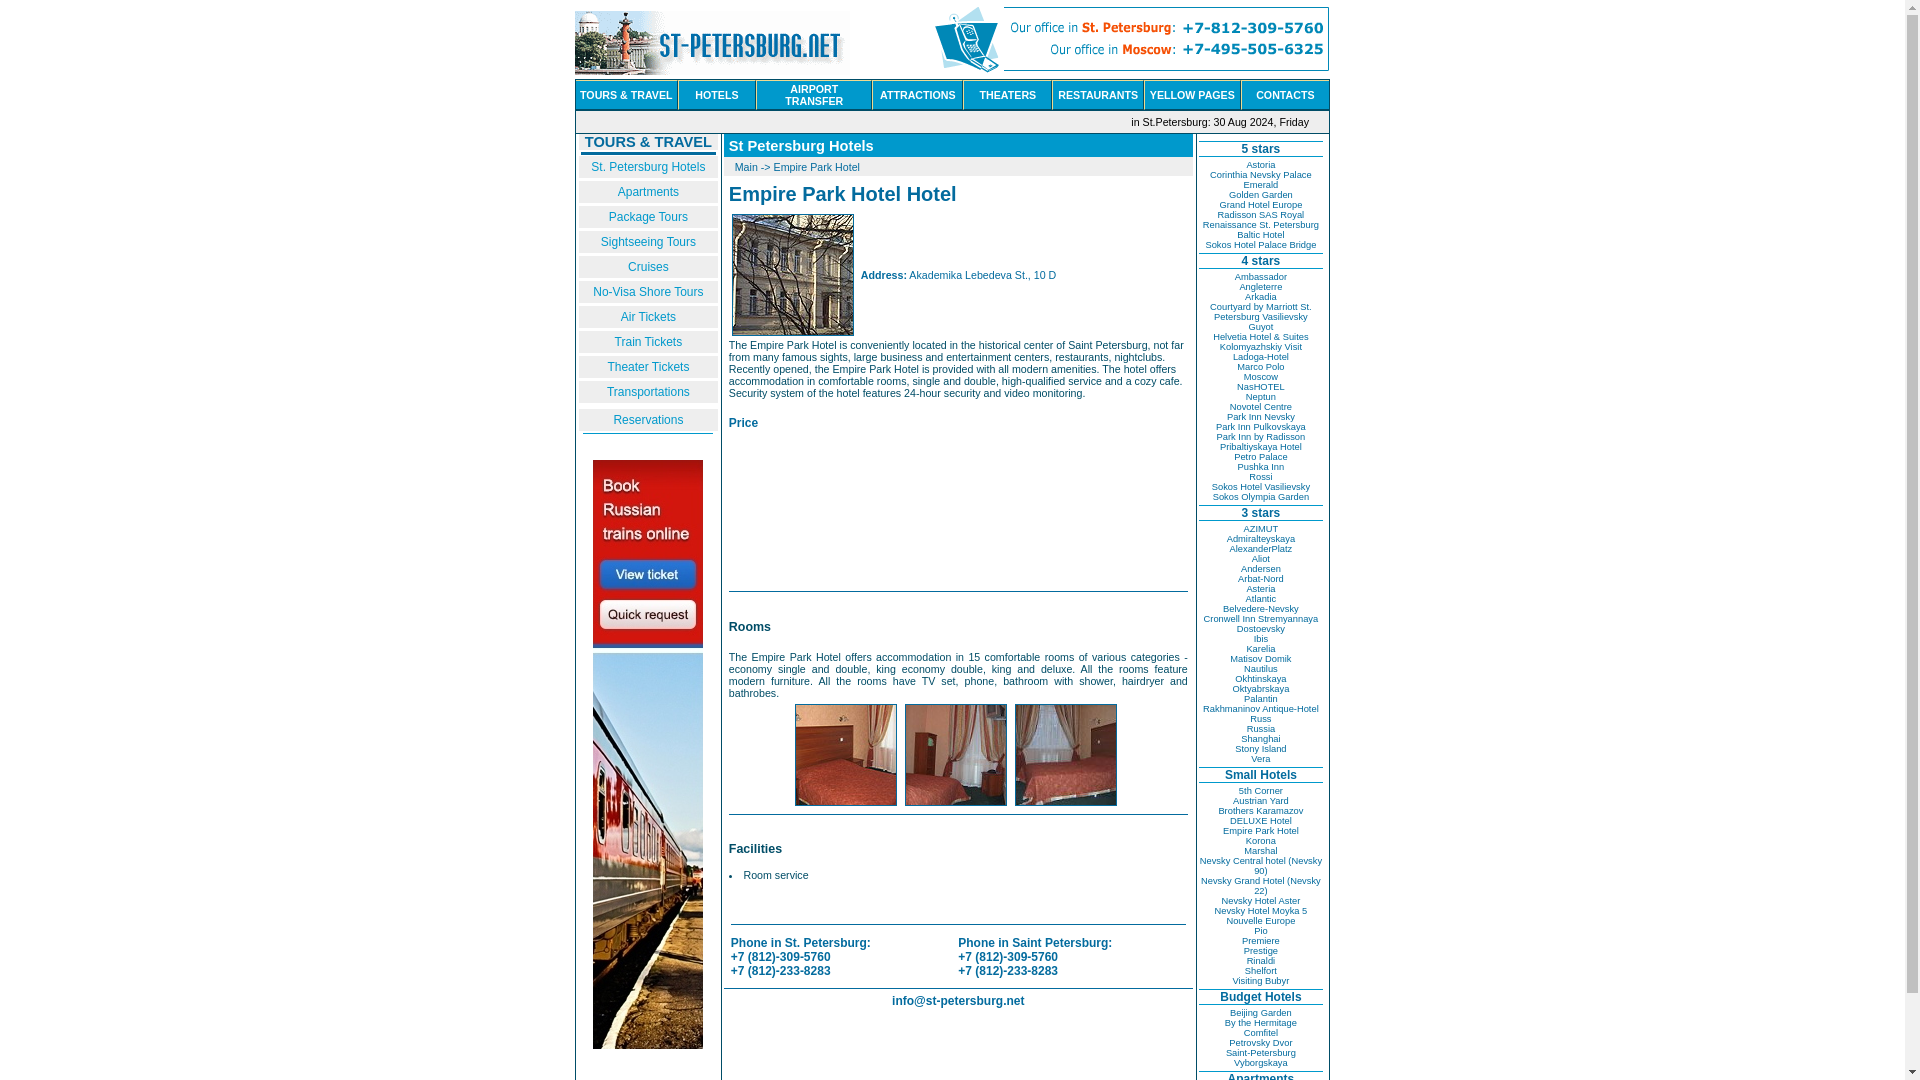 The image size is (1920, 1080). Describe the element at coordinates (648, 391) in the screenshot. I see `Transportations` at that location.